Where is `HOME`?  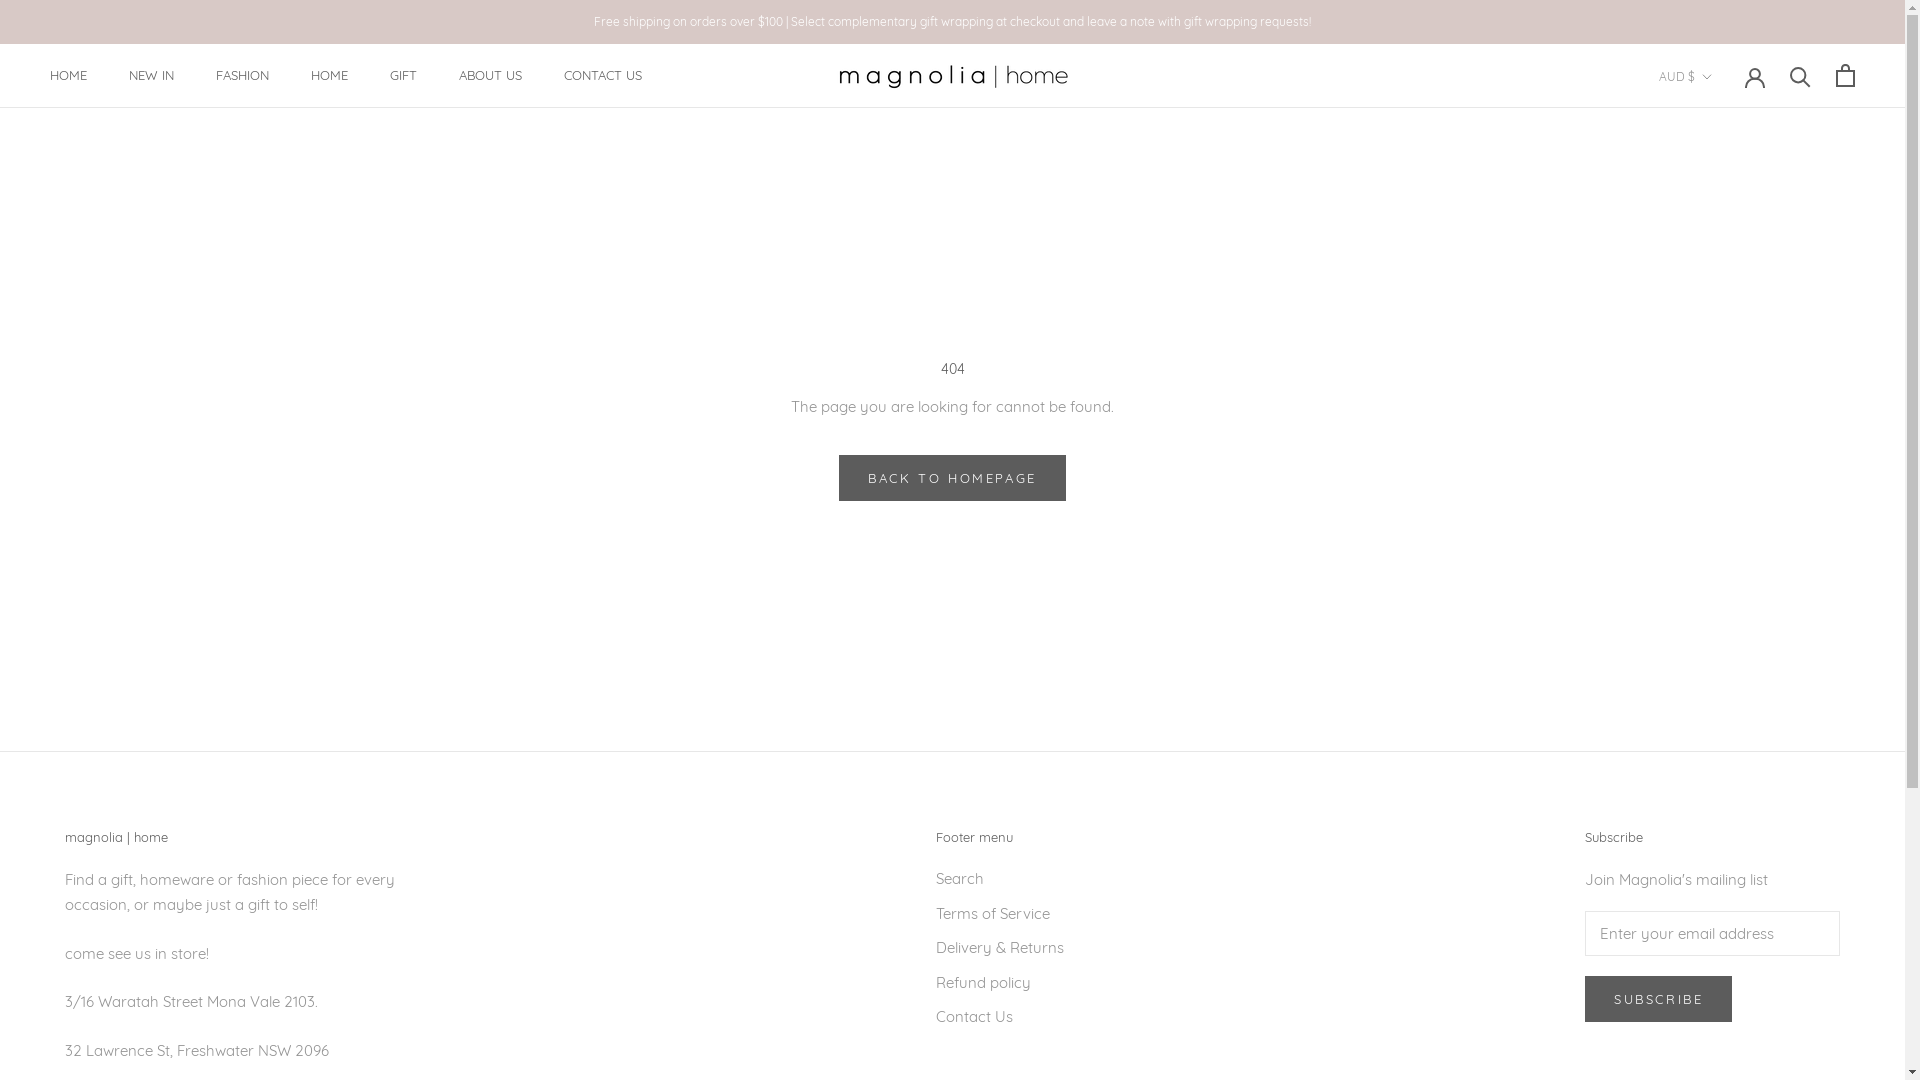 HOME is located at coordinates (330, 75).